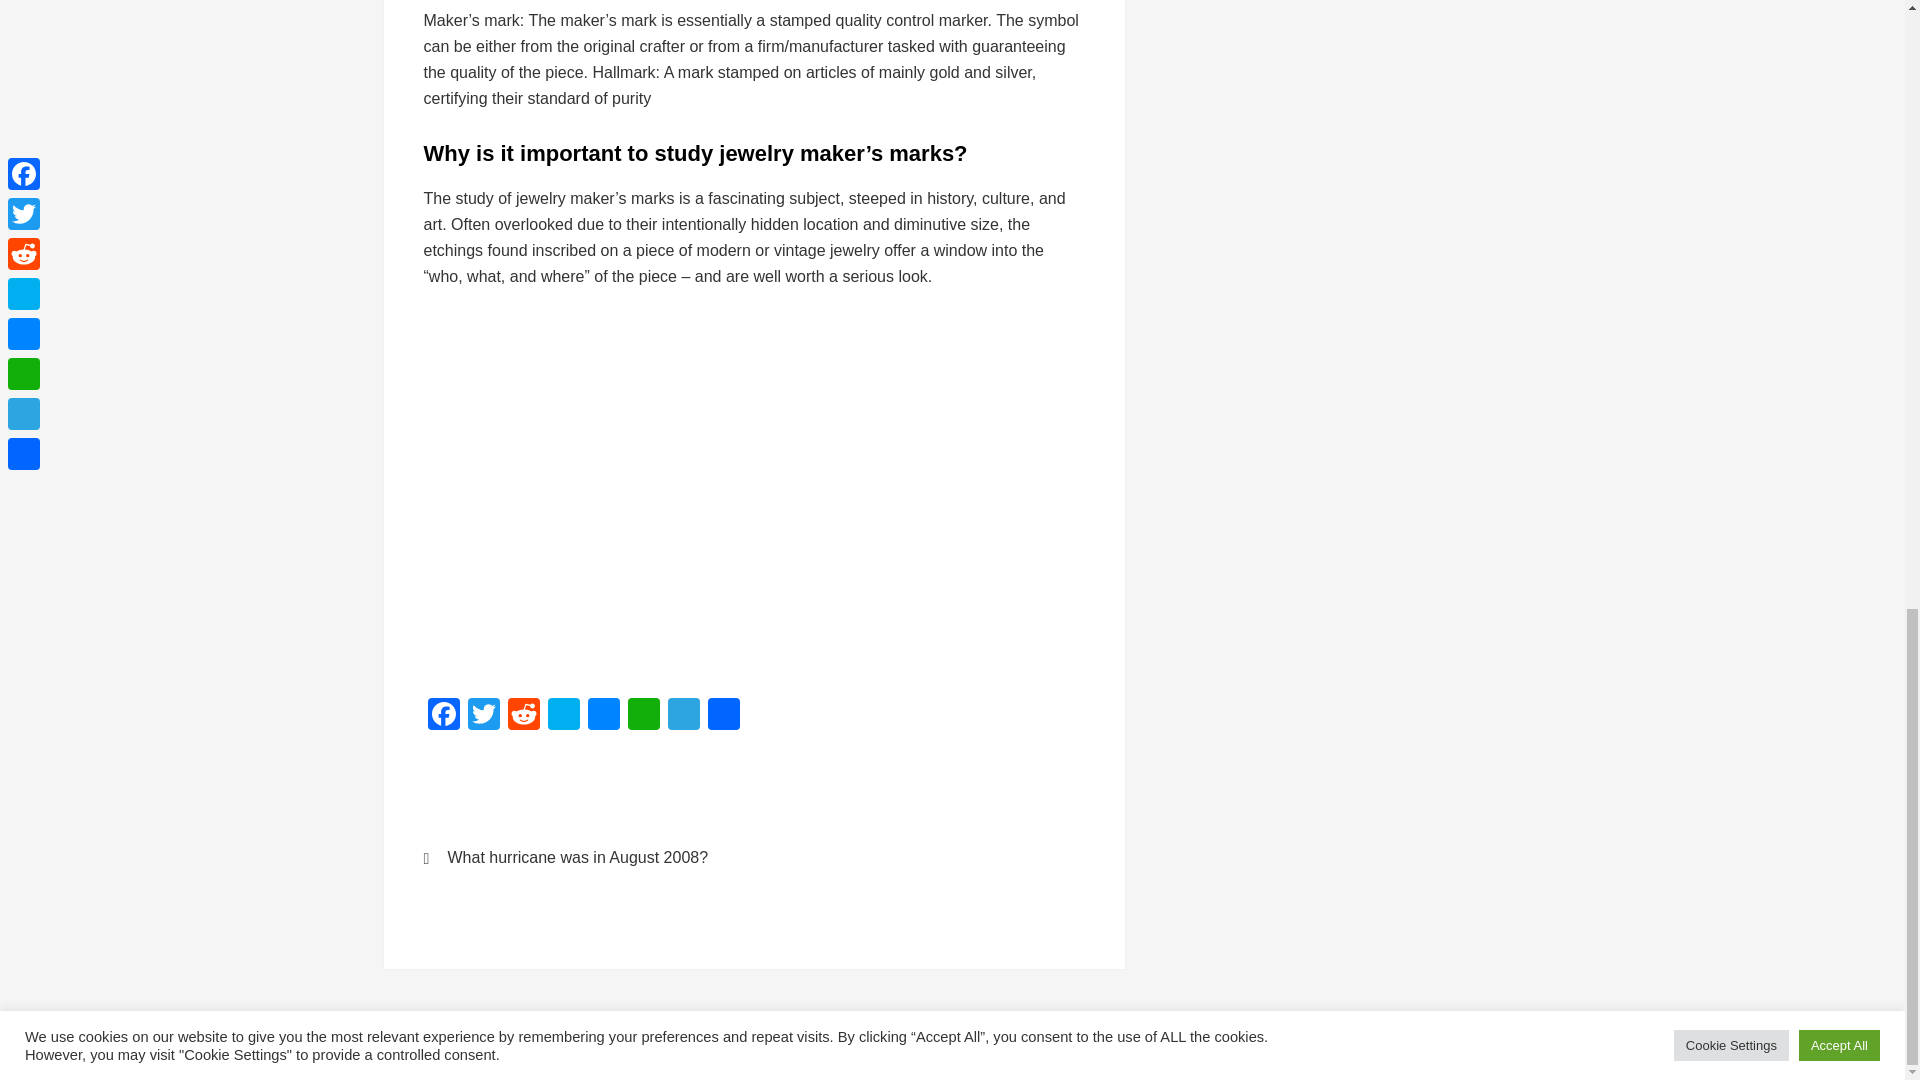  What do you see at coordinates (523, 716) in the screenshot?
I see `Reddit` at bounding box center [523, 716].